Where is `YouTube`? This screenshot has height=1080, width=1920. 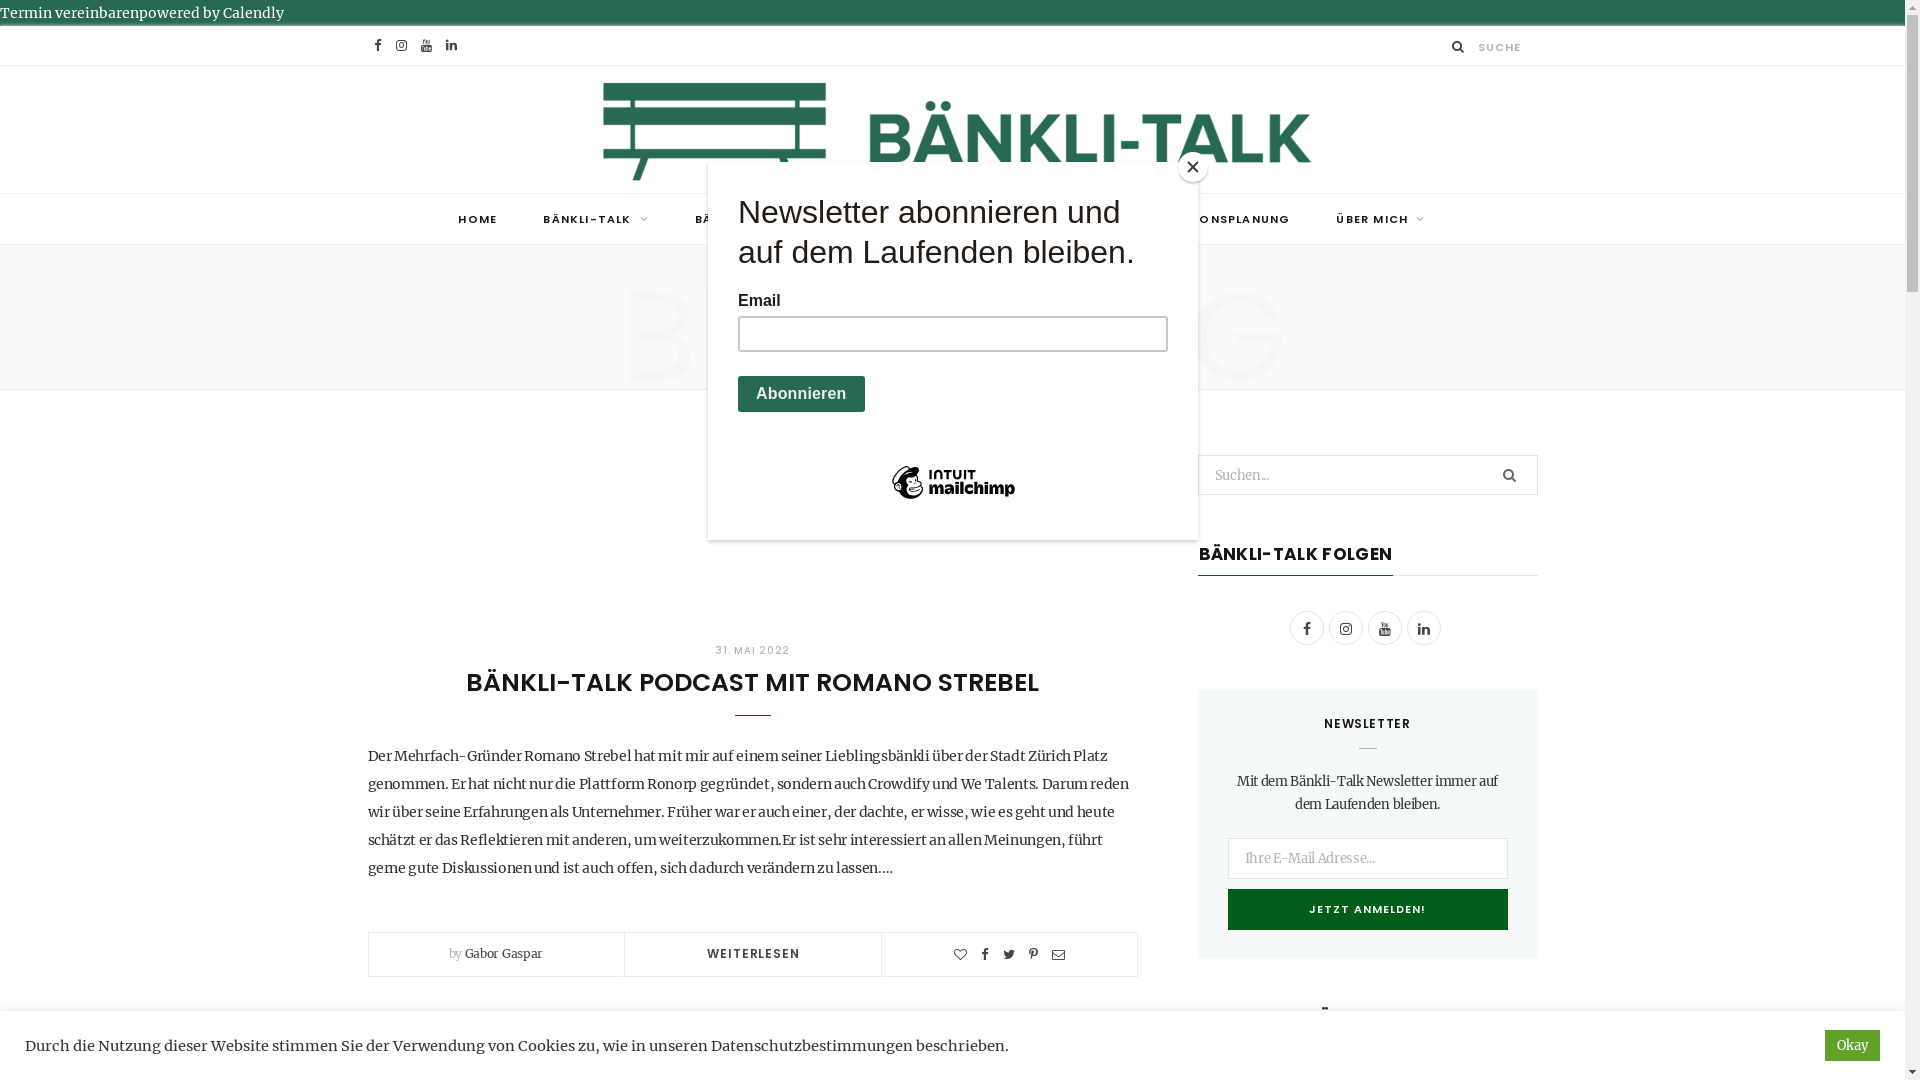
YouTube is located at coordinates (1385, 628).